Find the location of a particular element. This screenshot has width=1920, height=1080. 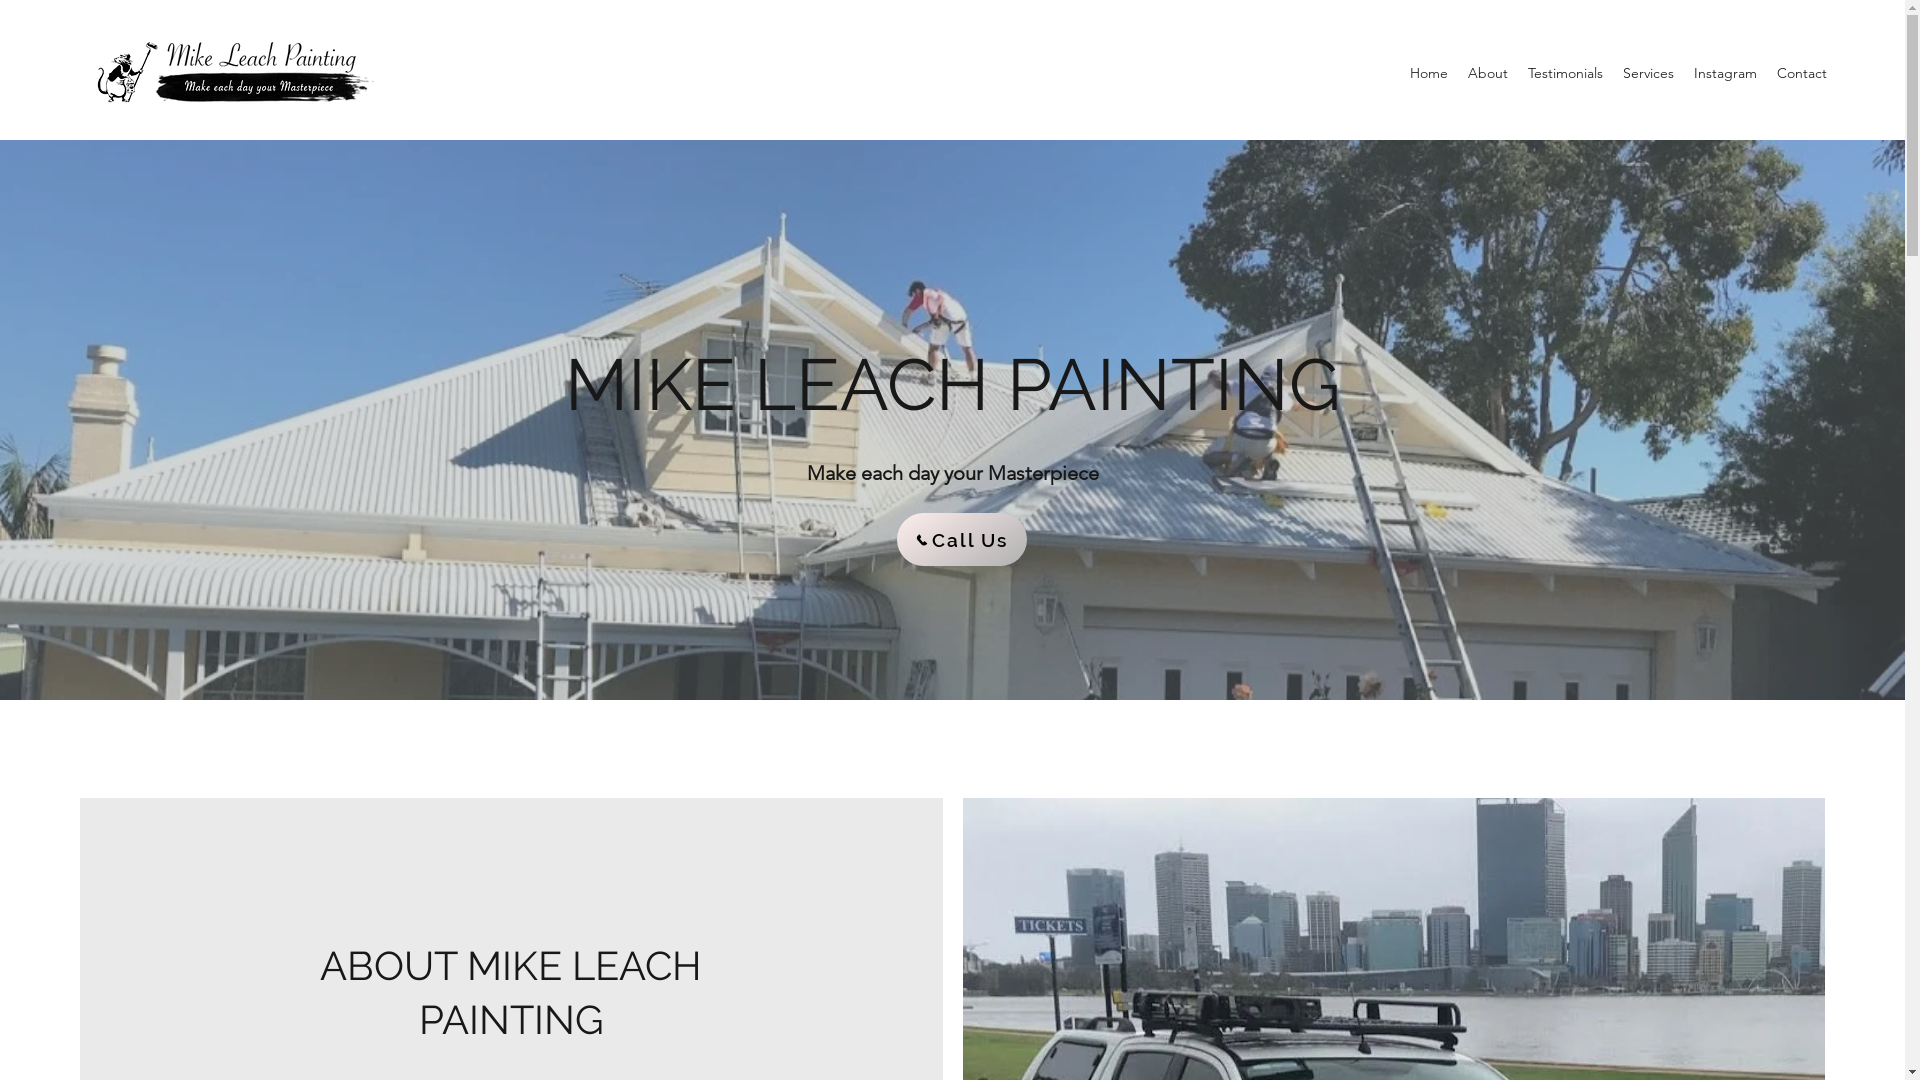

Home is located at coordinates (1429, 73).